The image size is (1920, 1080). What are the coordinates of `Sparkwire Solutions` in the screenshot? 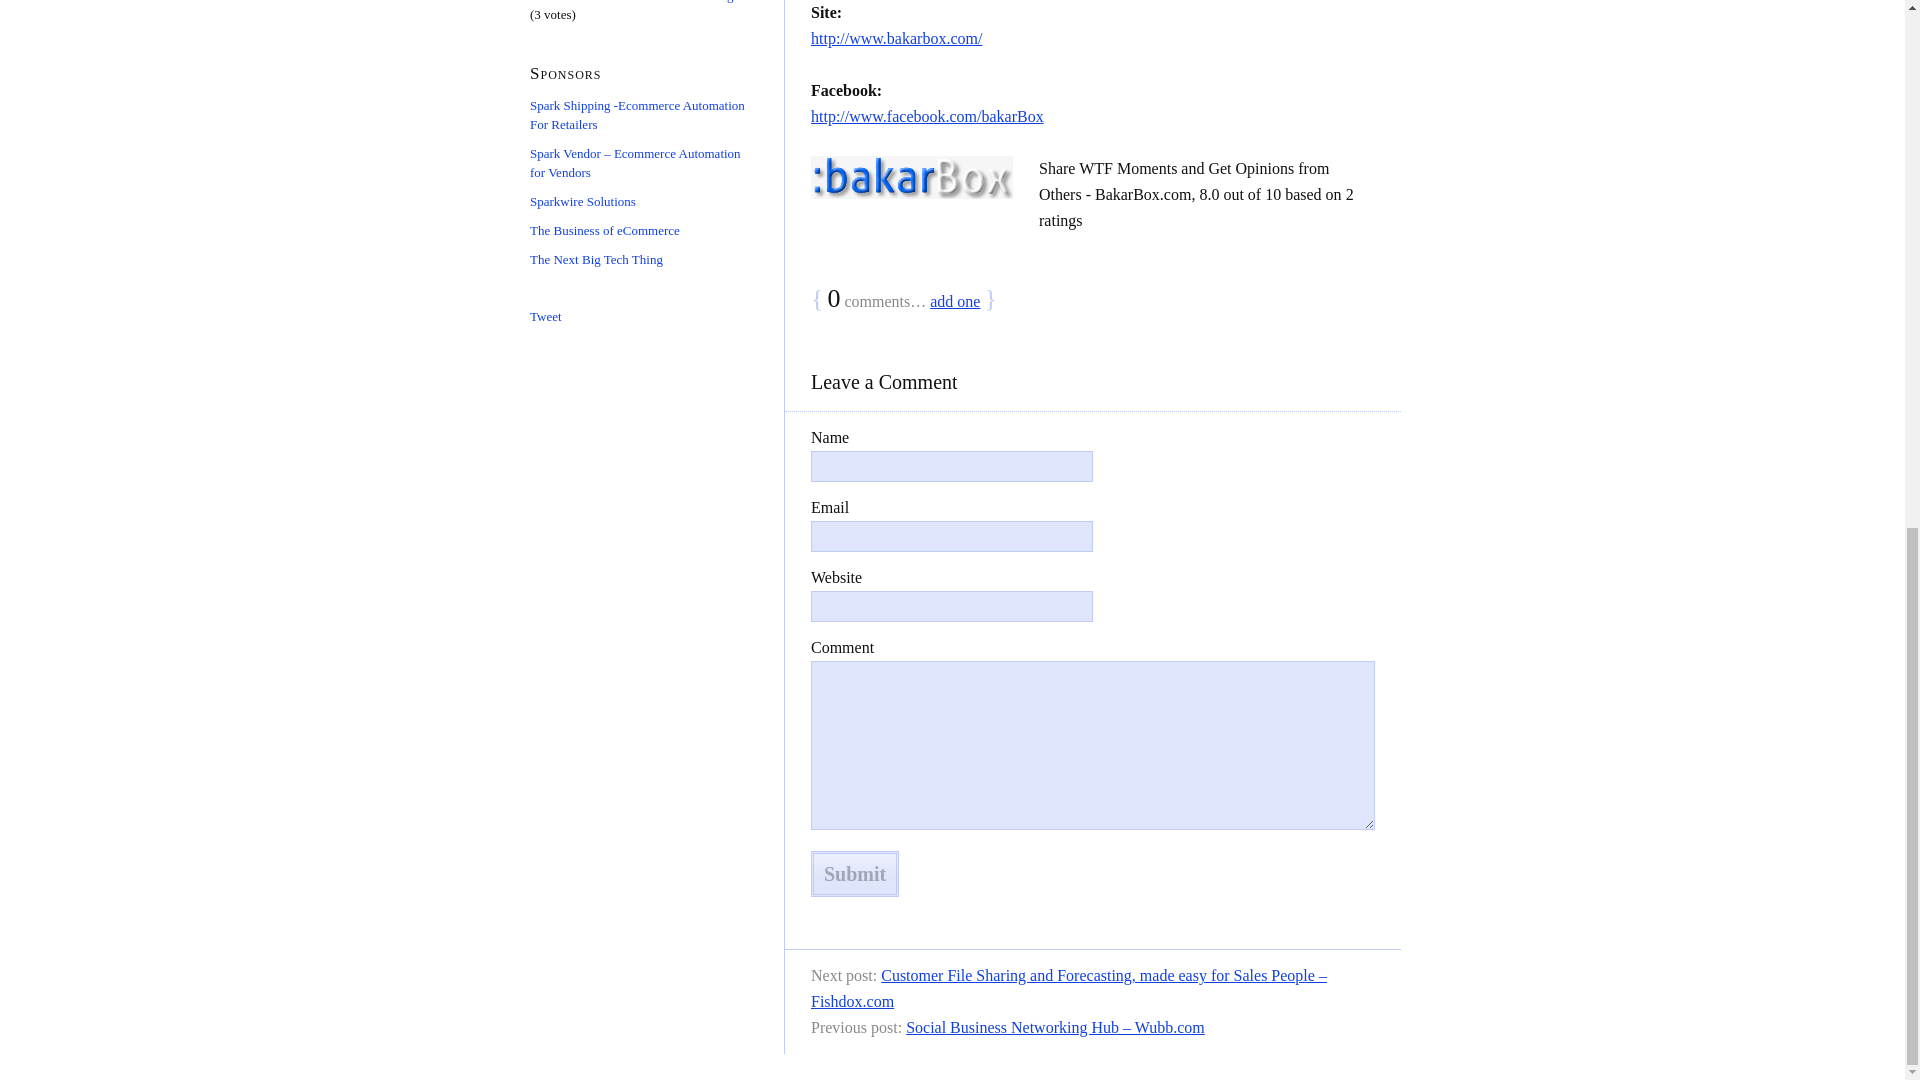 It's located at (582, 202).